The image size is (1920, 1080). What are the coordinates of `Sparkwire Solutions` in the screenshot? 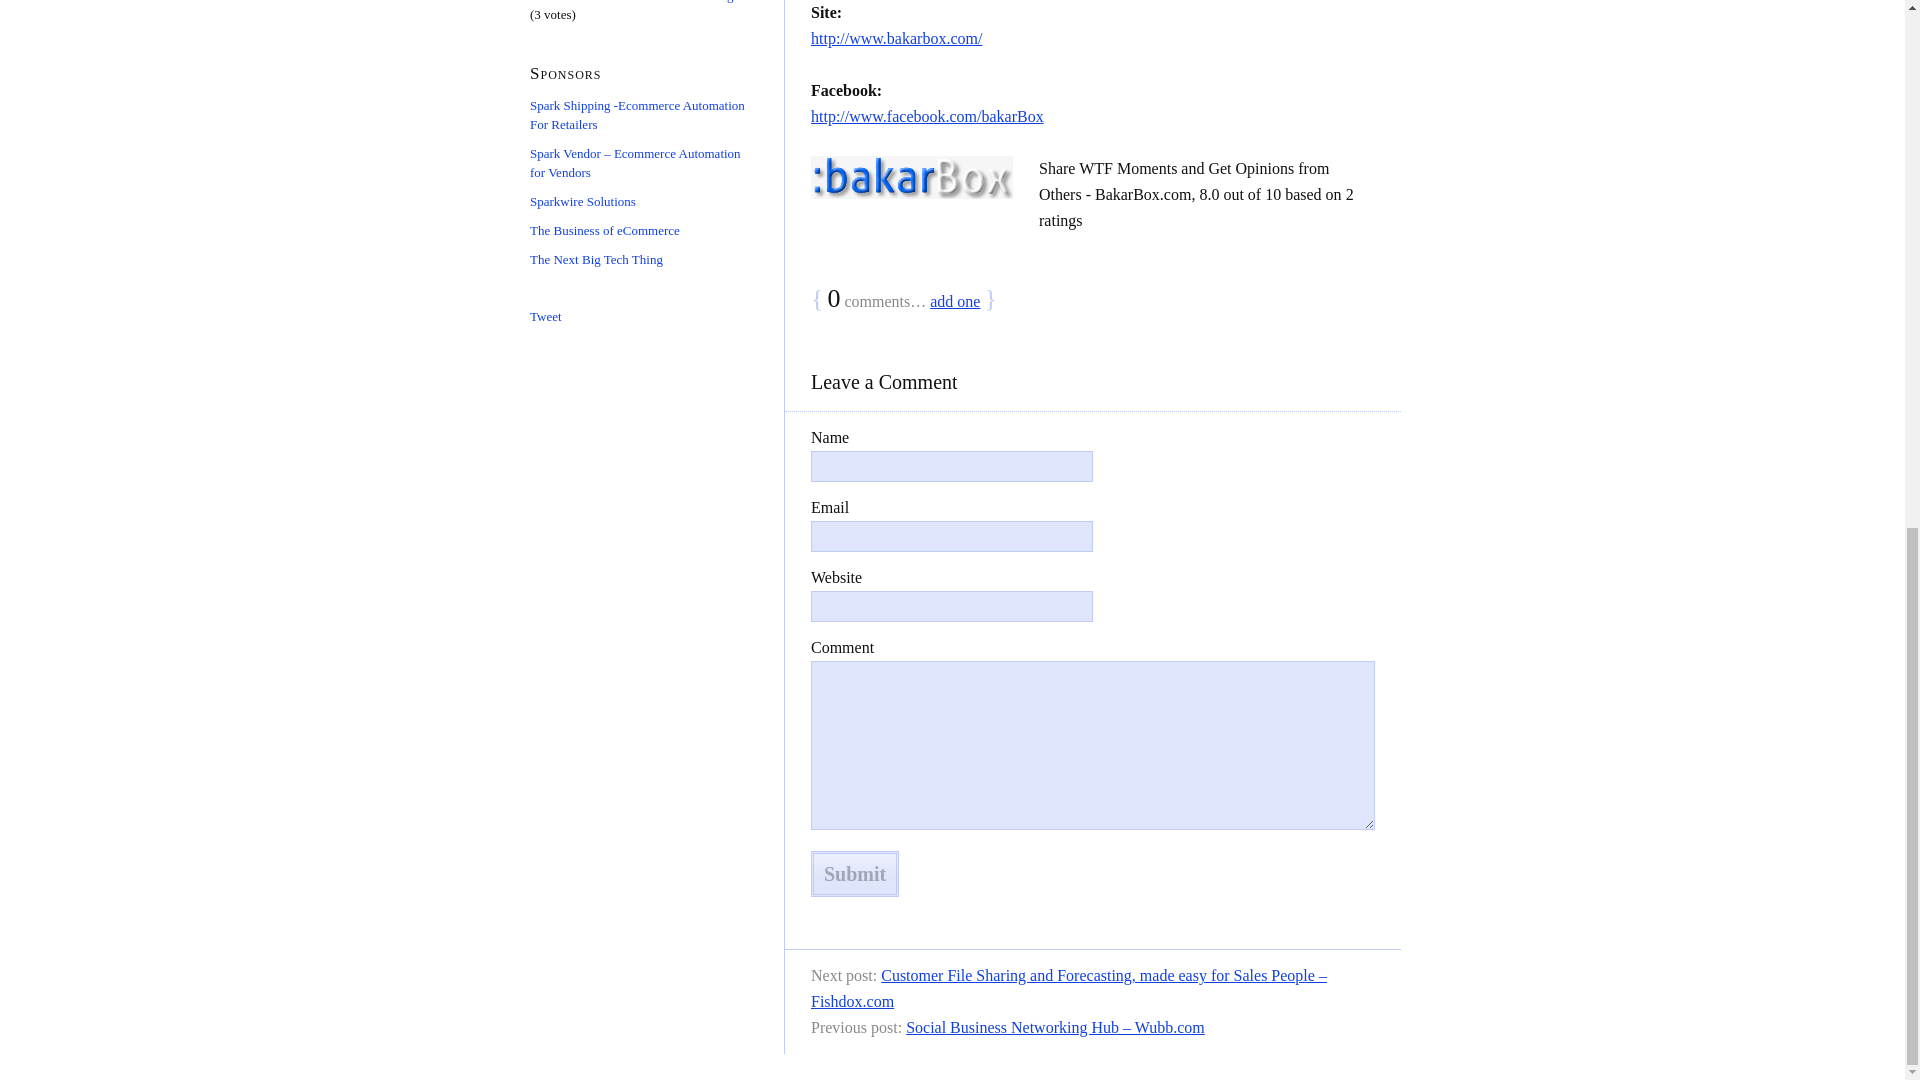 It's located at (582, 202).